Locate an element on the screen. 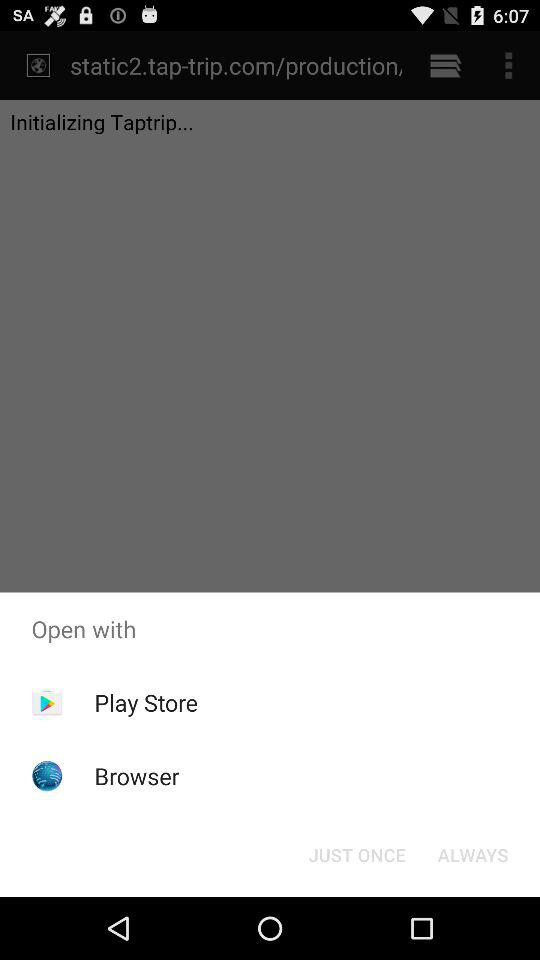 The image size is (540, 960). scroll to just once item is located at coordinates (356, 854).